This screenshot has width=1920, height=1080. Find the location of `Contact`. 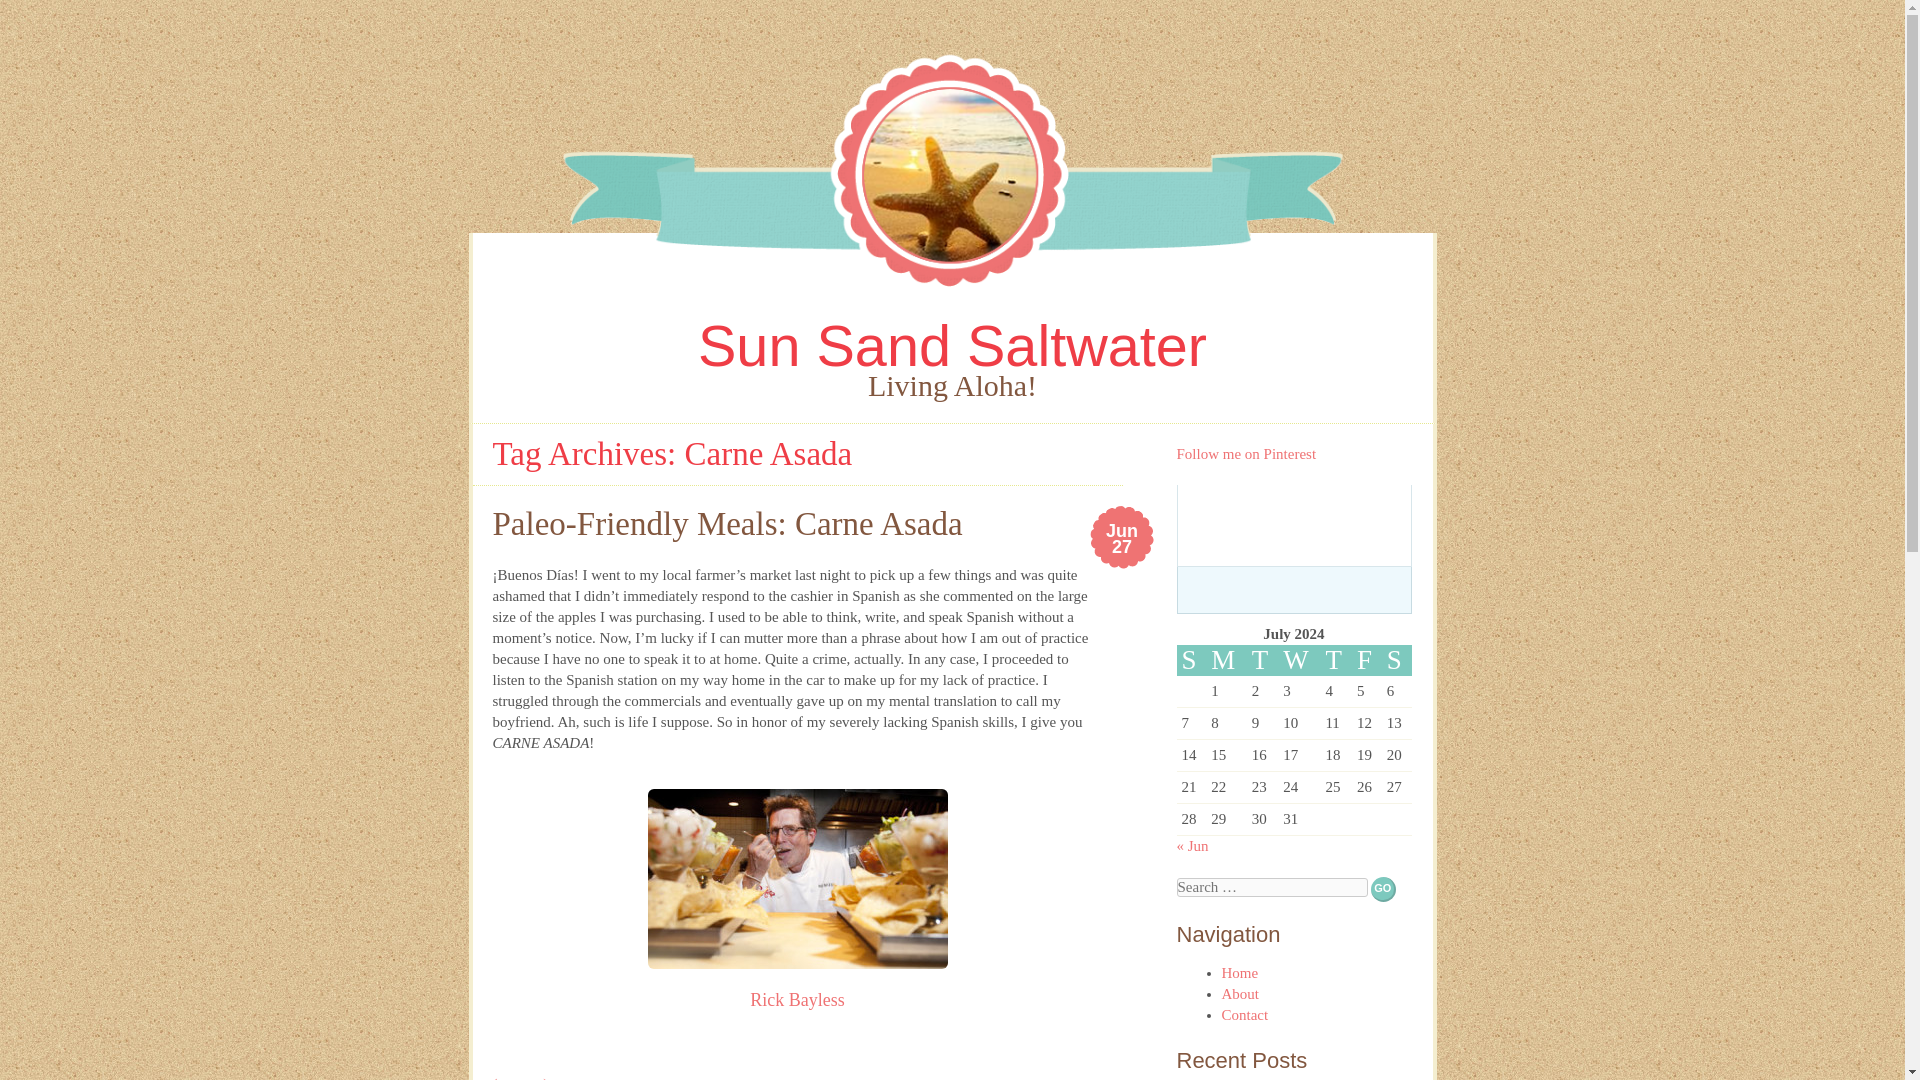

Contact is located at coordinates (1240, 972).